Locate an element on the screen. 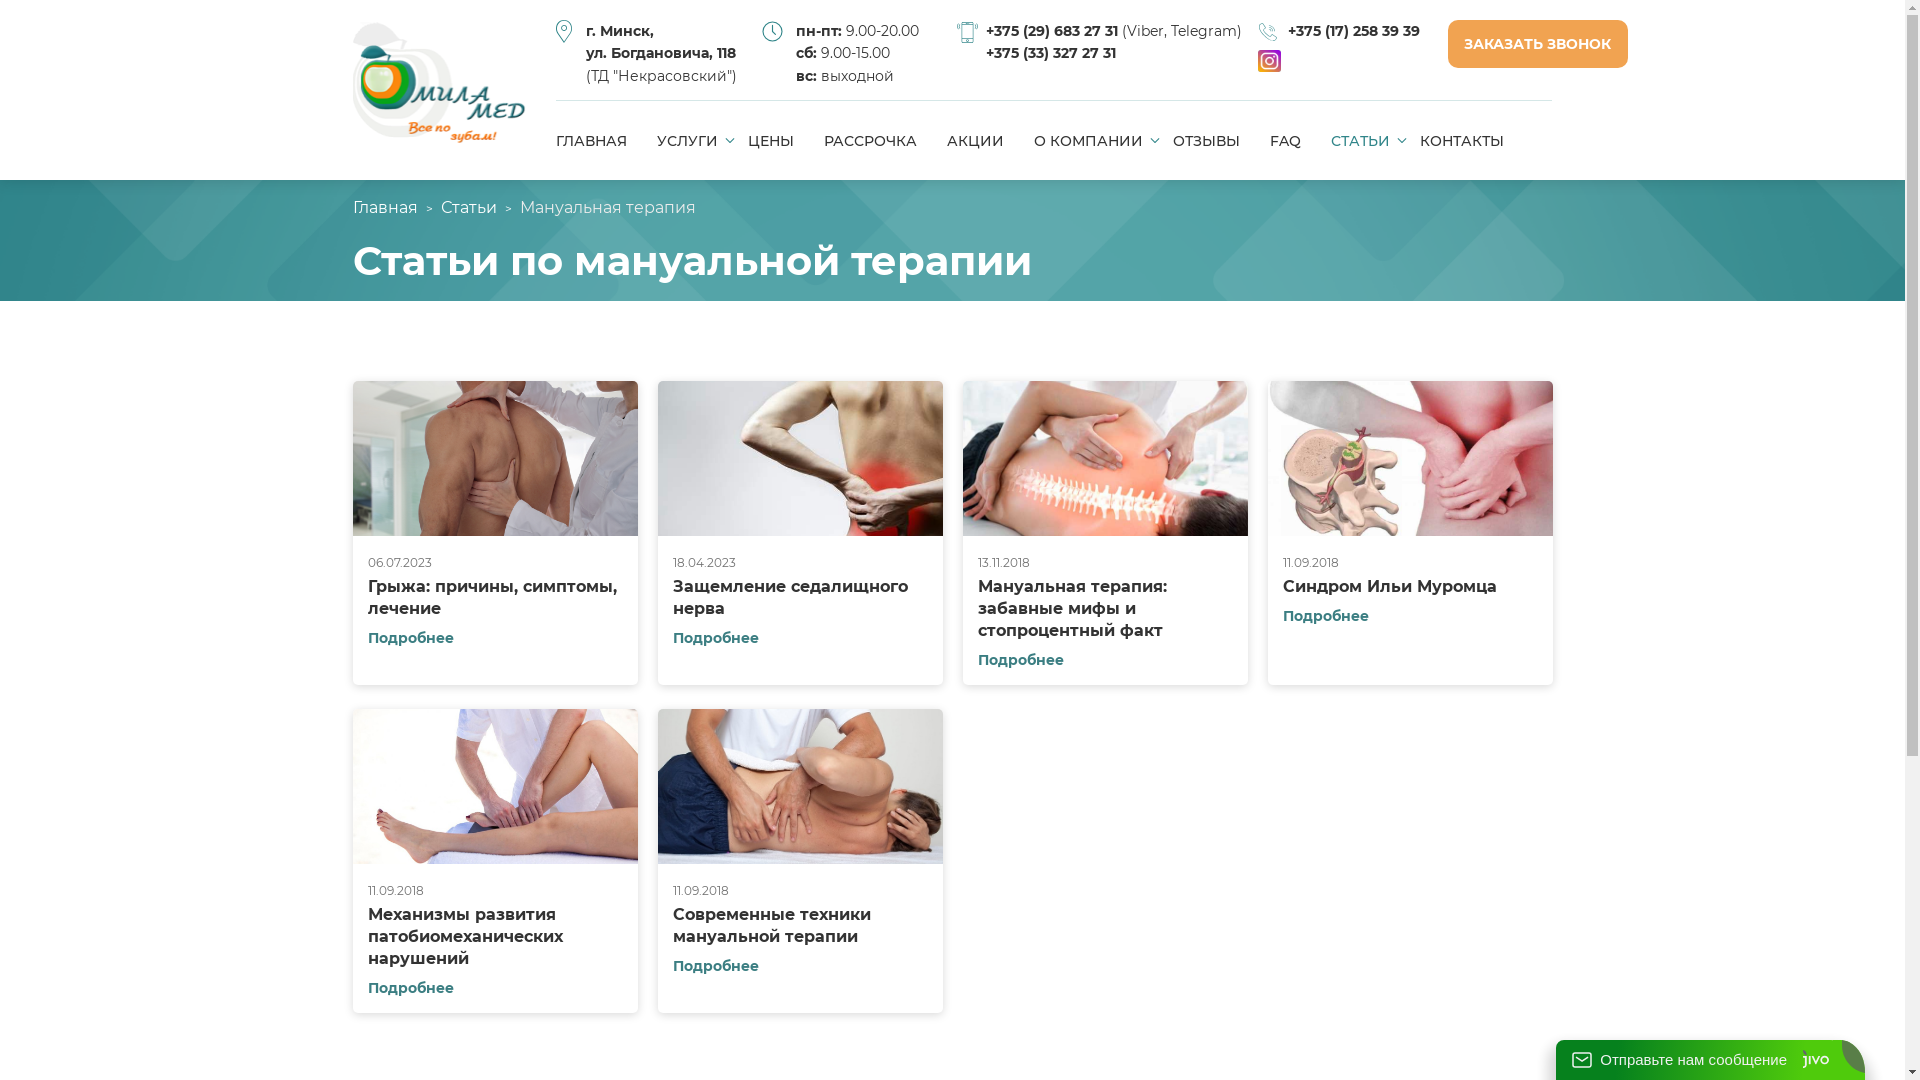 The width and height of the screenshot is (1920, 1080). +375 (29) 683 27 31 (Viber, Telegram) is located at coordinates (1114, 31).